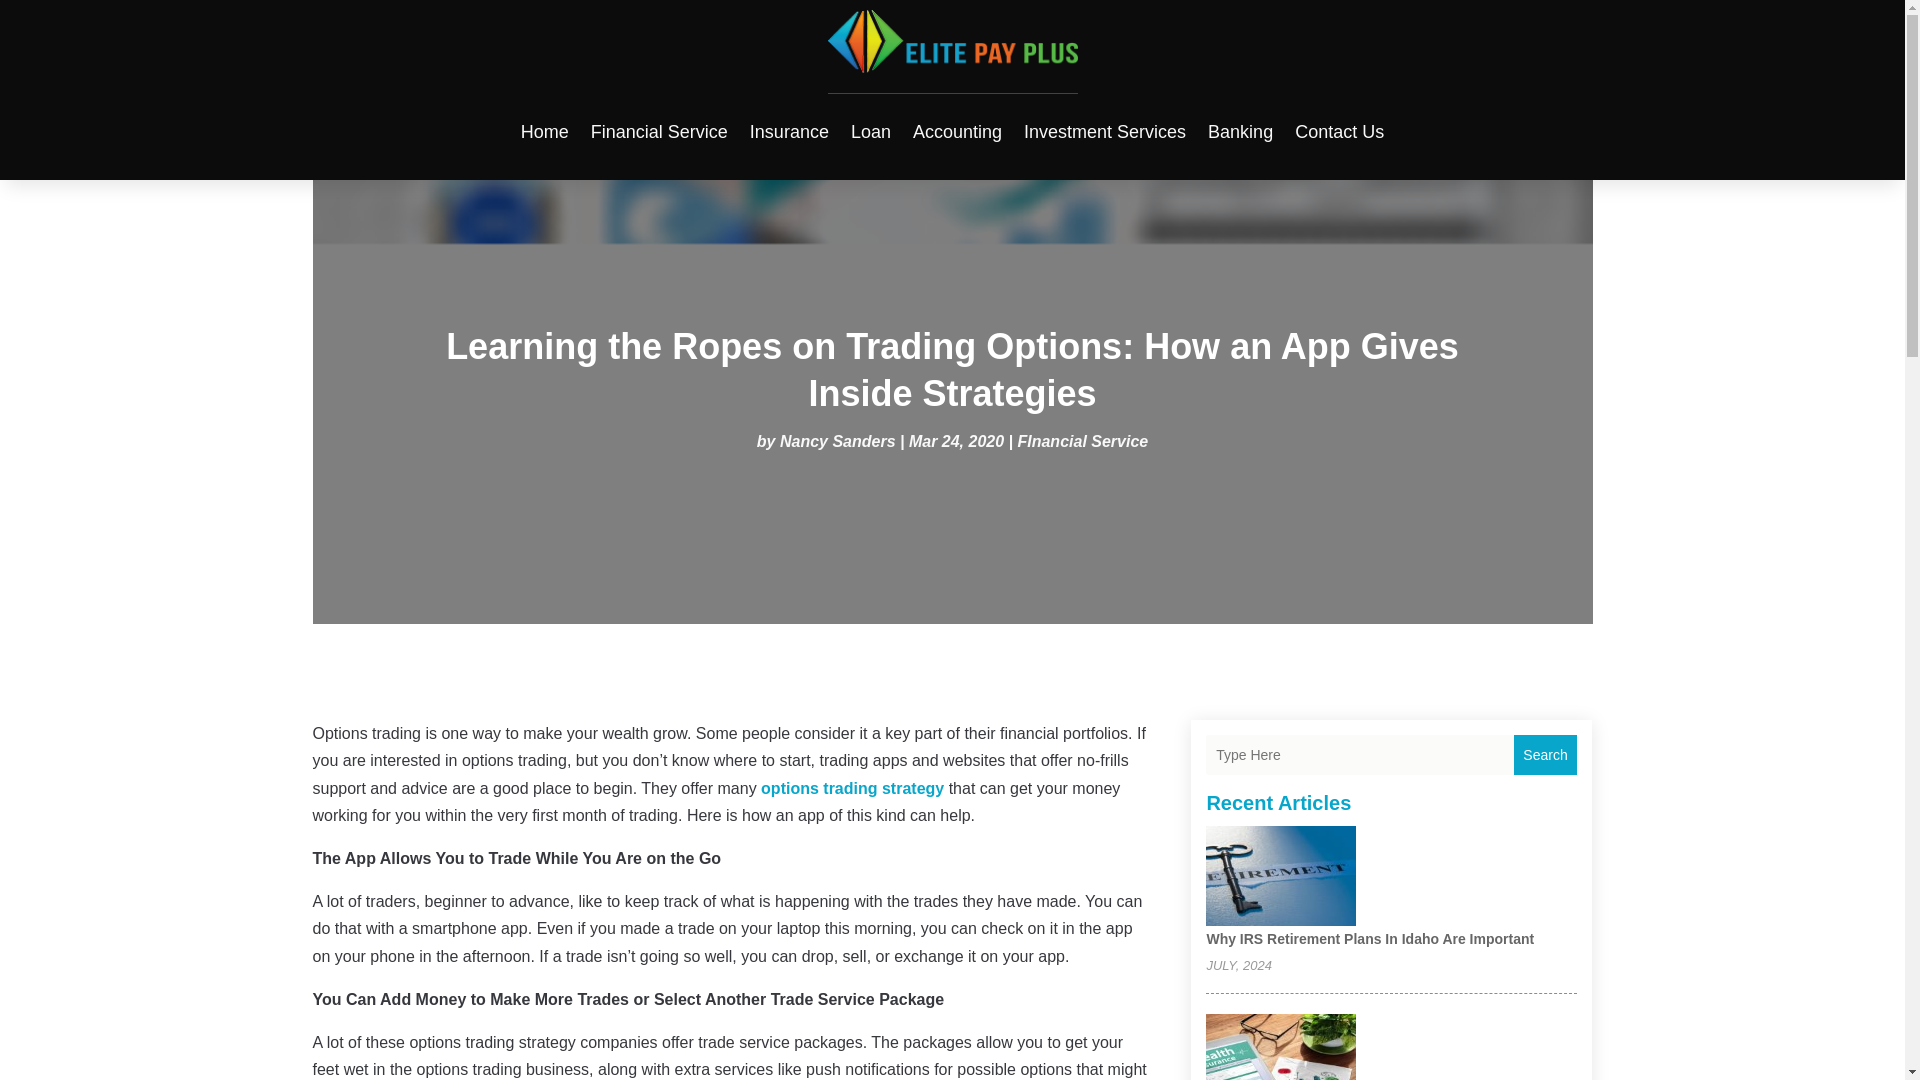 Image resolution: width=1920 pixels, height=1080 pixels. Describe the element at coordinates (1339, 131) in the screenshot. I see `Contact Us` at that location.